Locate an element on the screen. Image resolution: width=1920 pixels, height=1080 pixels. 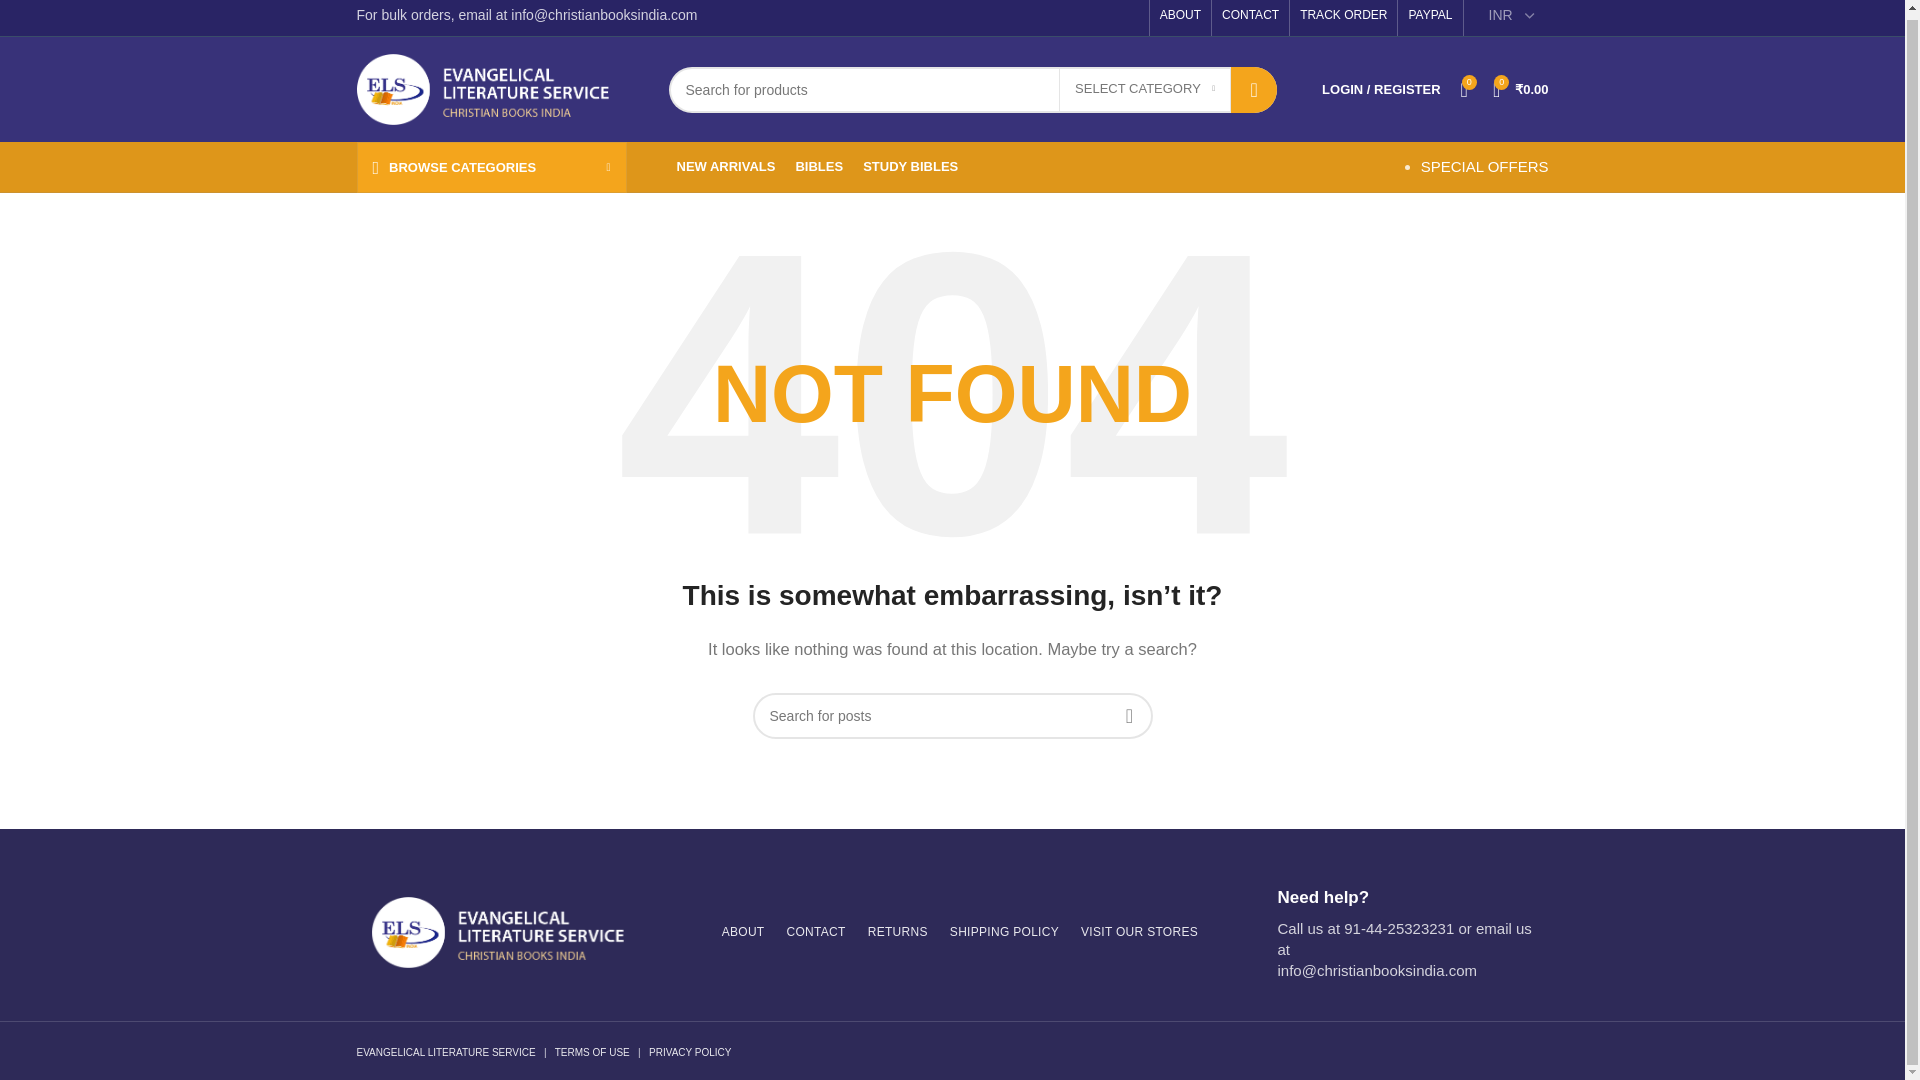
TRACK ORDER is located at coordinates (1342, 18).